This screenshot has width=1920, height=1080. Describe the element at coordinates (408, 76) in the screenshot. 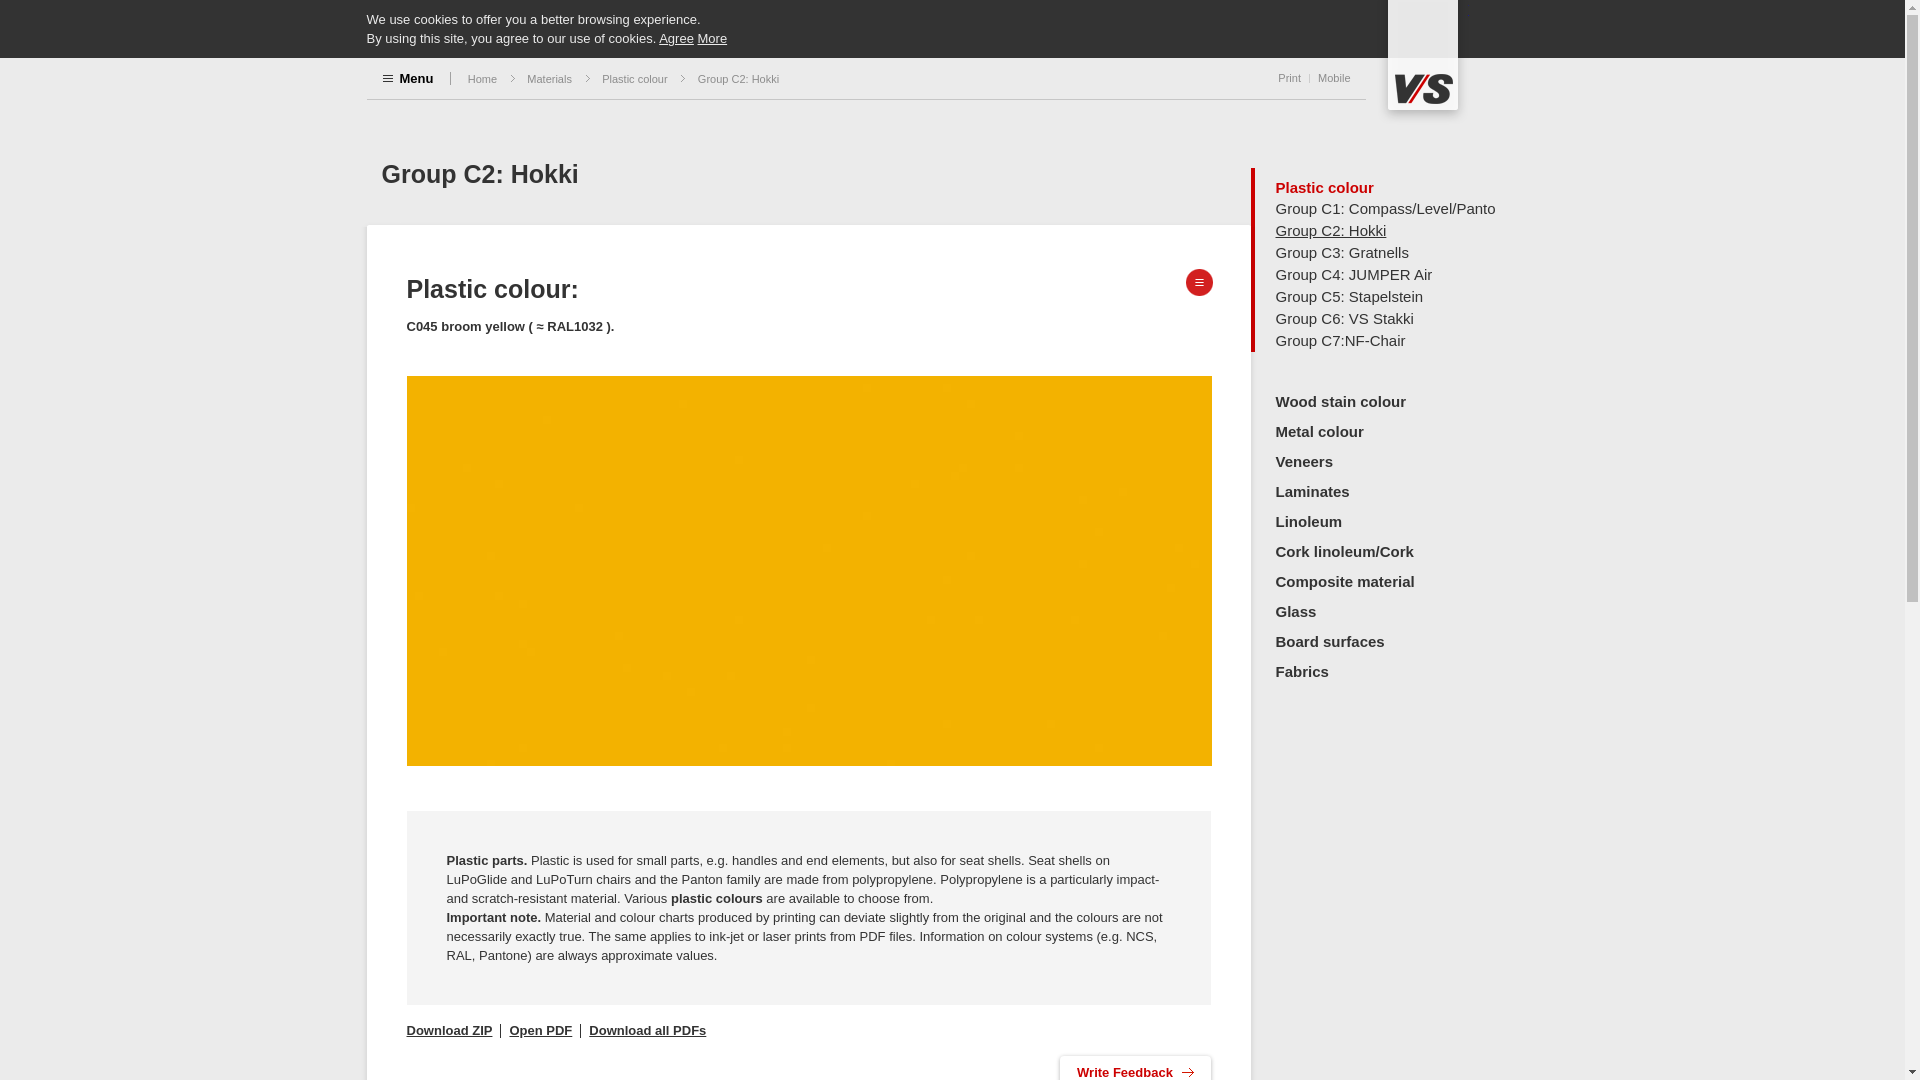

I see `Menu` at that location.